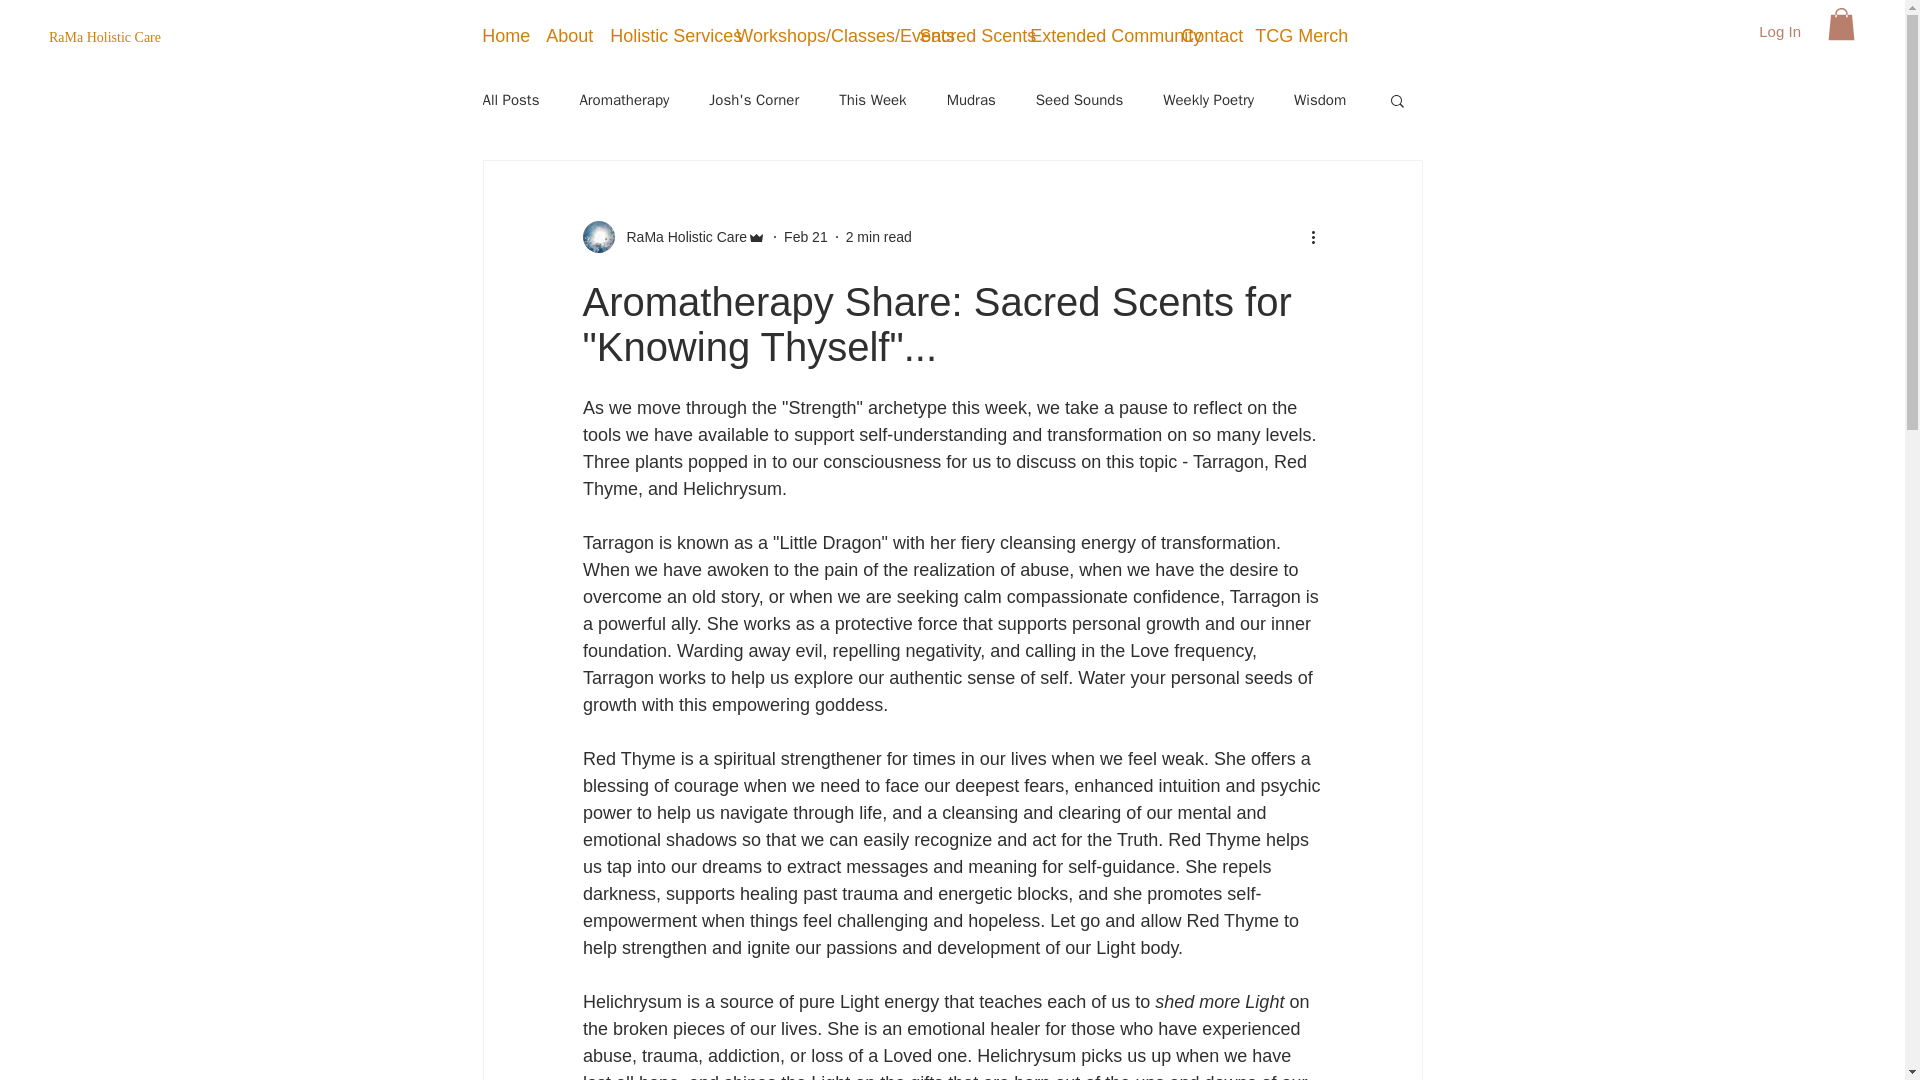 The width and height of the screenshot is (1920, 1080). Describe the element at coordinates (510, 99) in the screenshot. I see `All Posts` at that location.